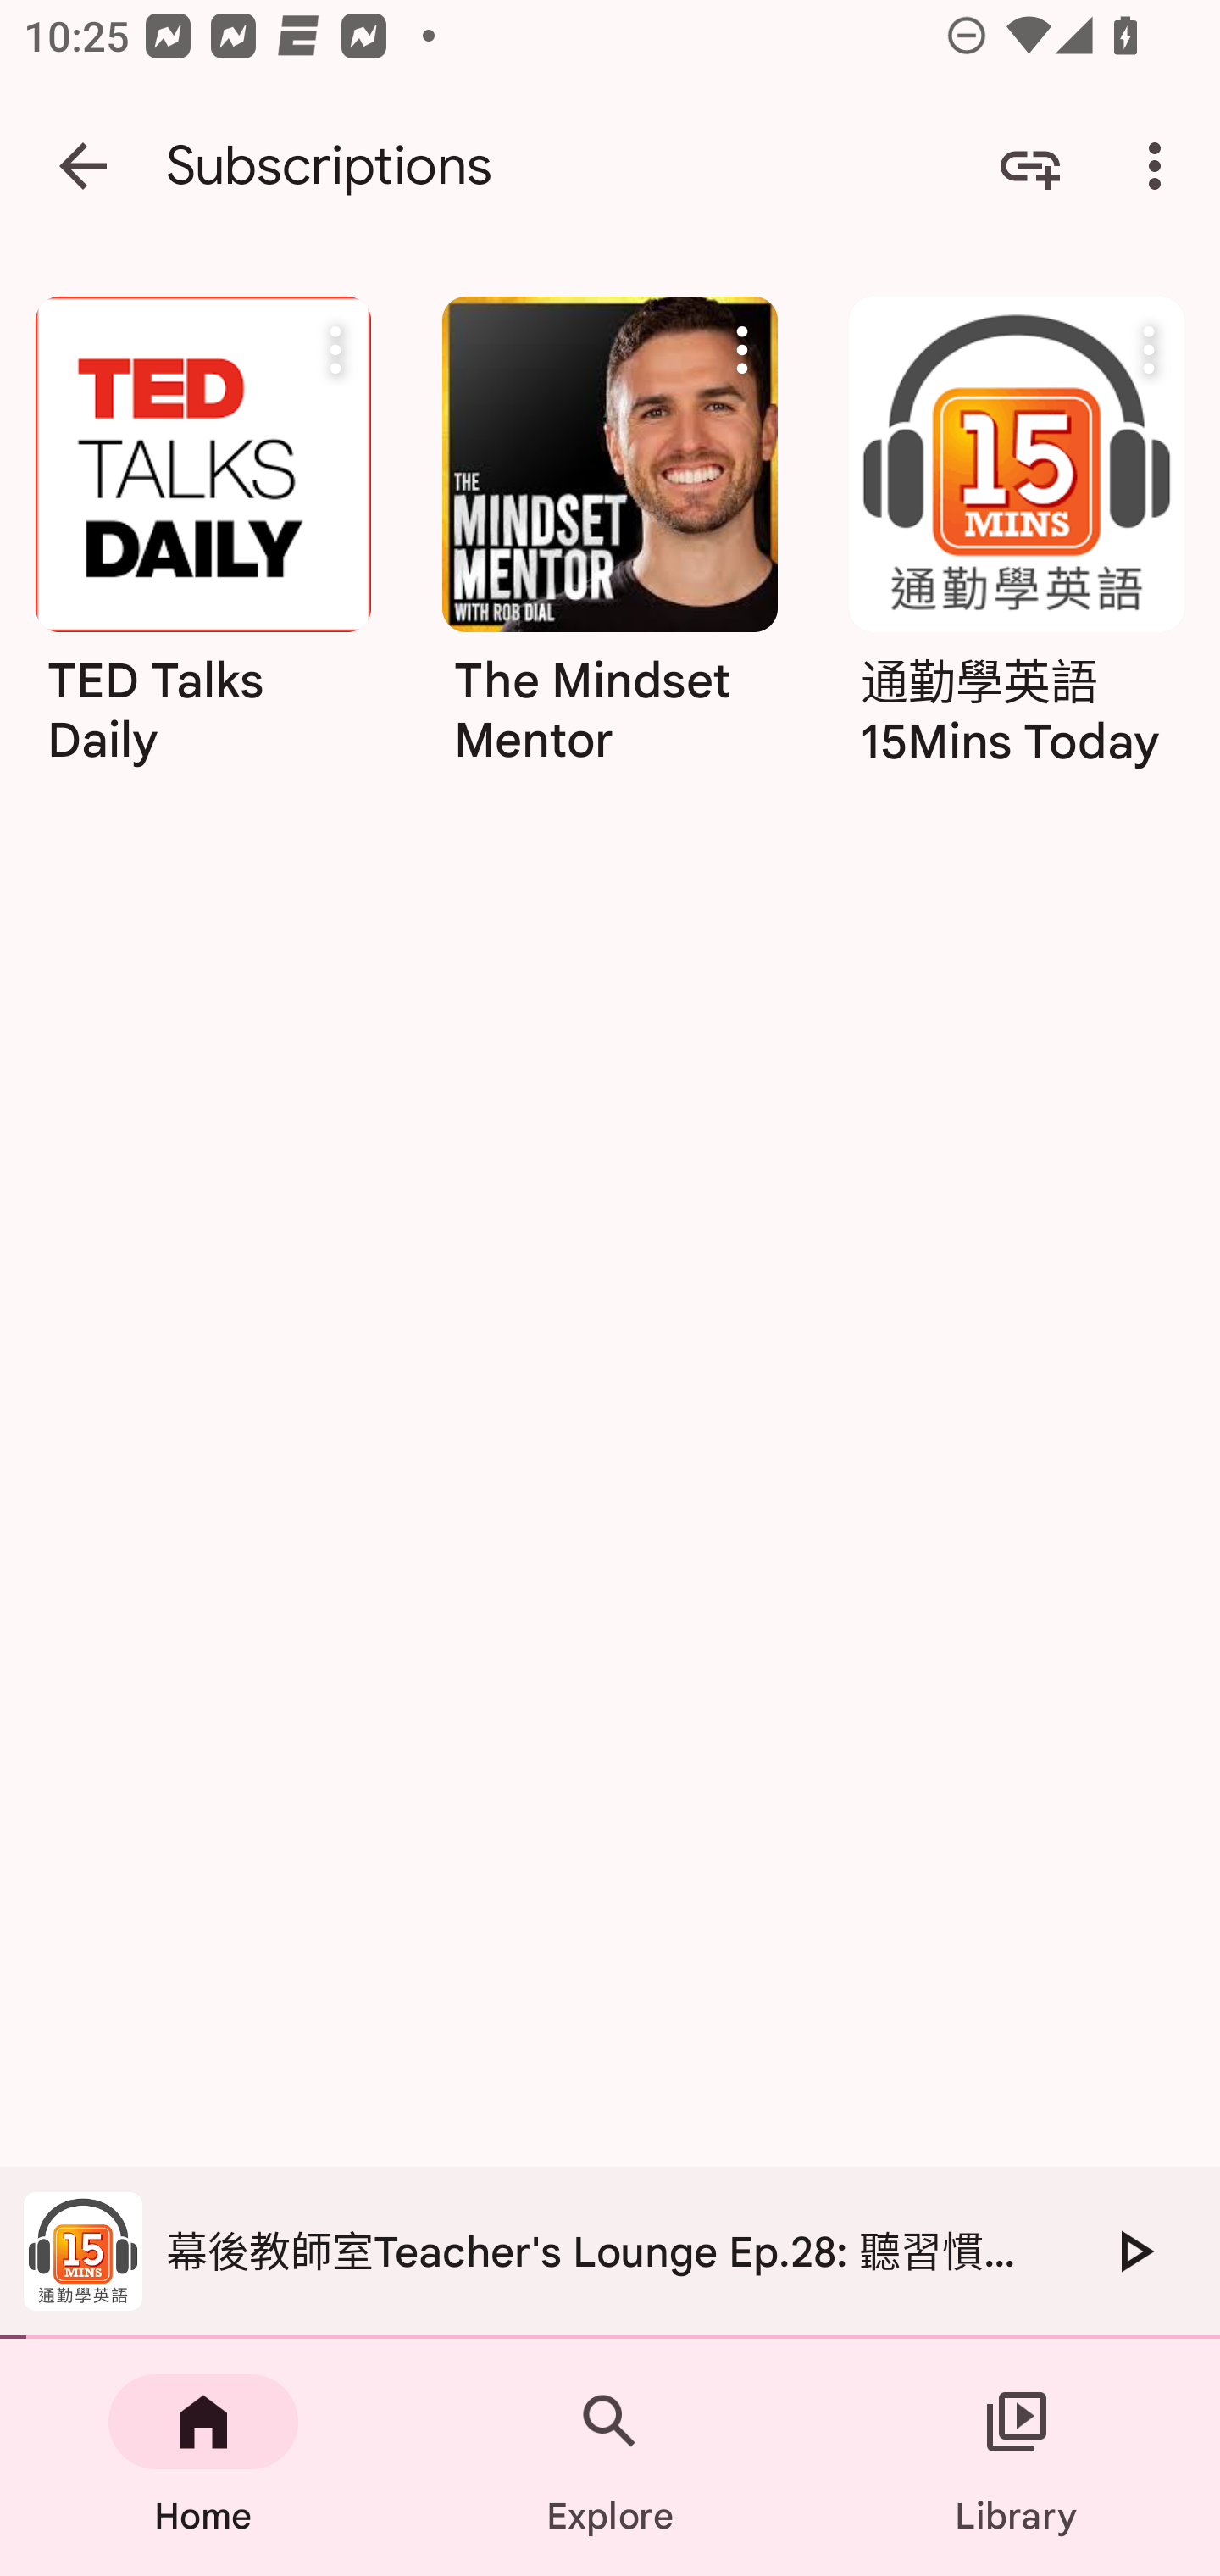 This screenshot has width=1220, height=2576. What do you see at coordinates (202, 543) in the screenshot?
I see `TED Talks Daily More actions TED Talks Daily` at bounding box center [202, 543].